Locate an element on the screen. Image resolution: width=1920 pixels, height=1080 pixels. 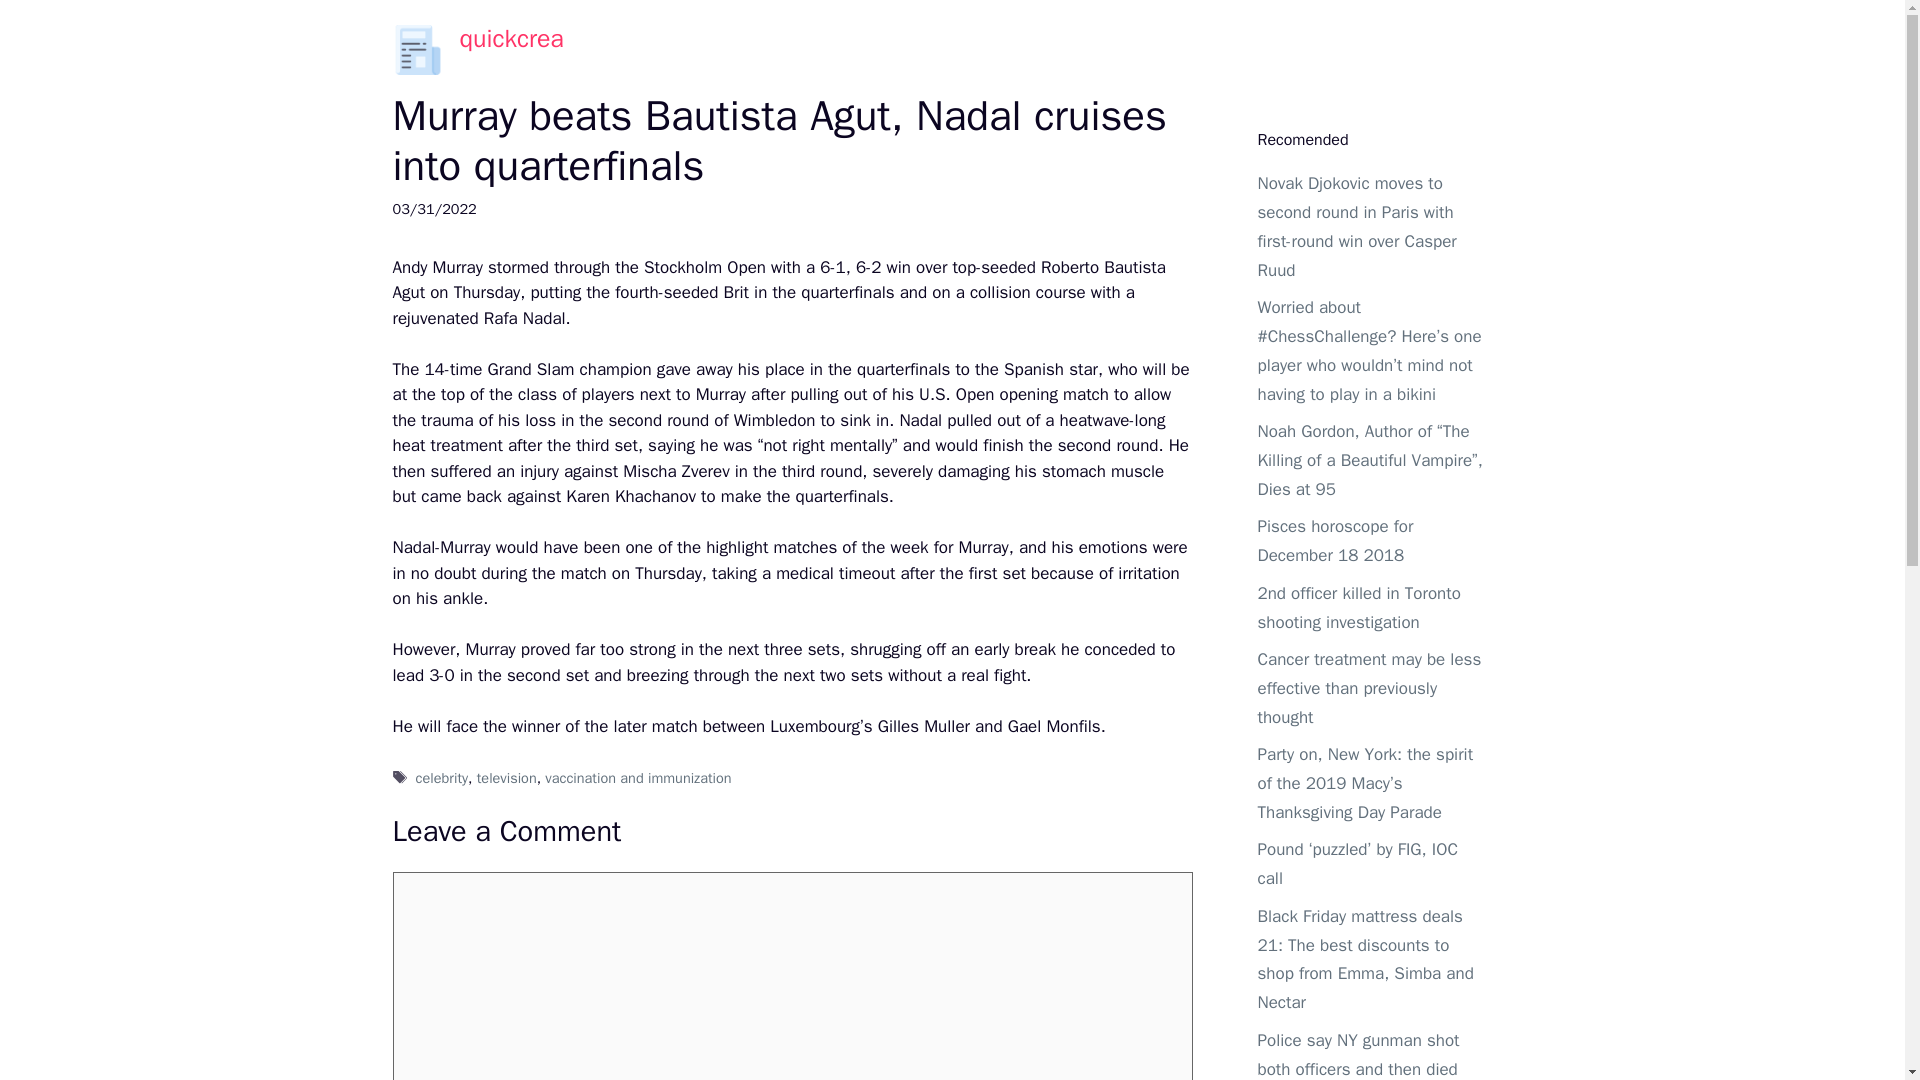
Pisces horoscope for December 18 2018 is located at coordinates (1335, 540).